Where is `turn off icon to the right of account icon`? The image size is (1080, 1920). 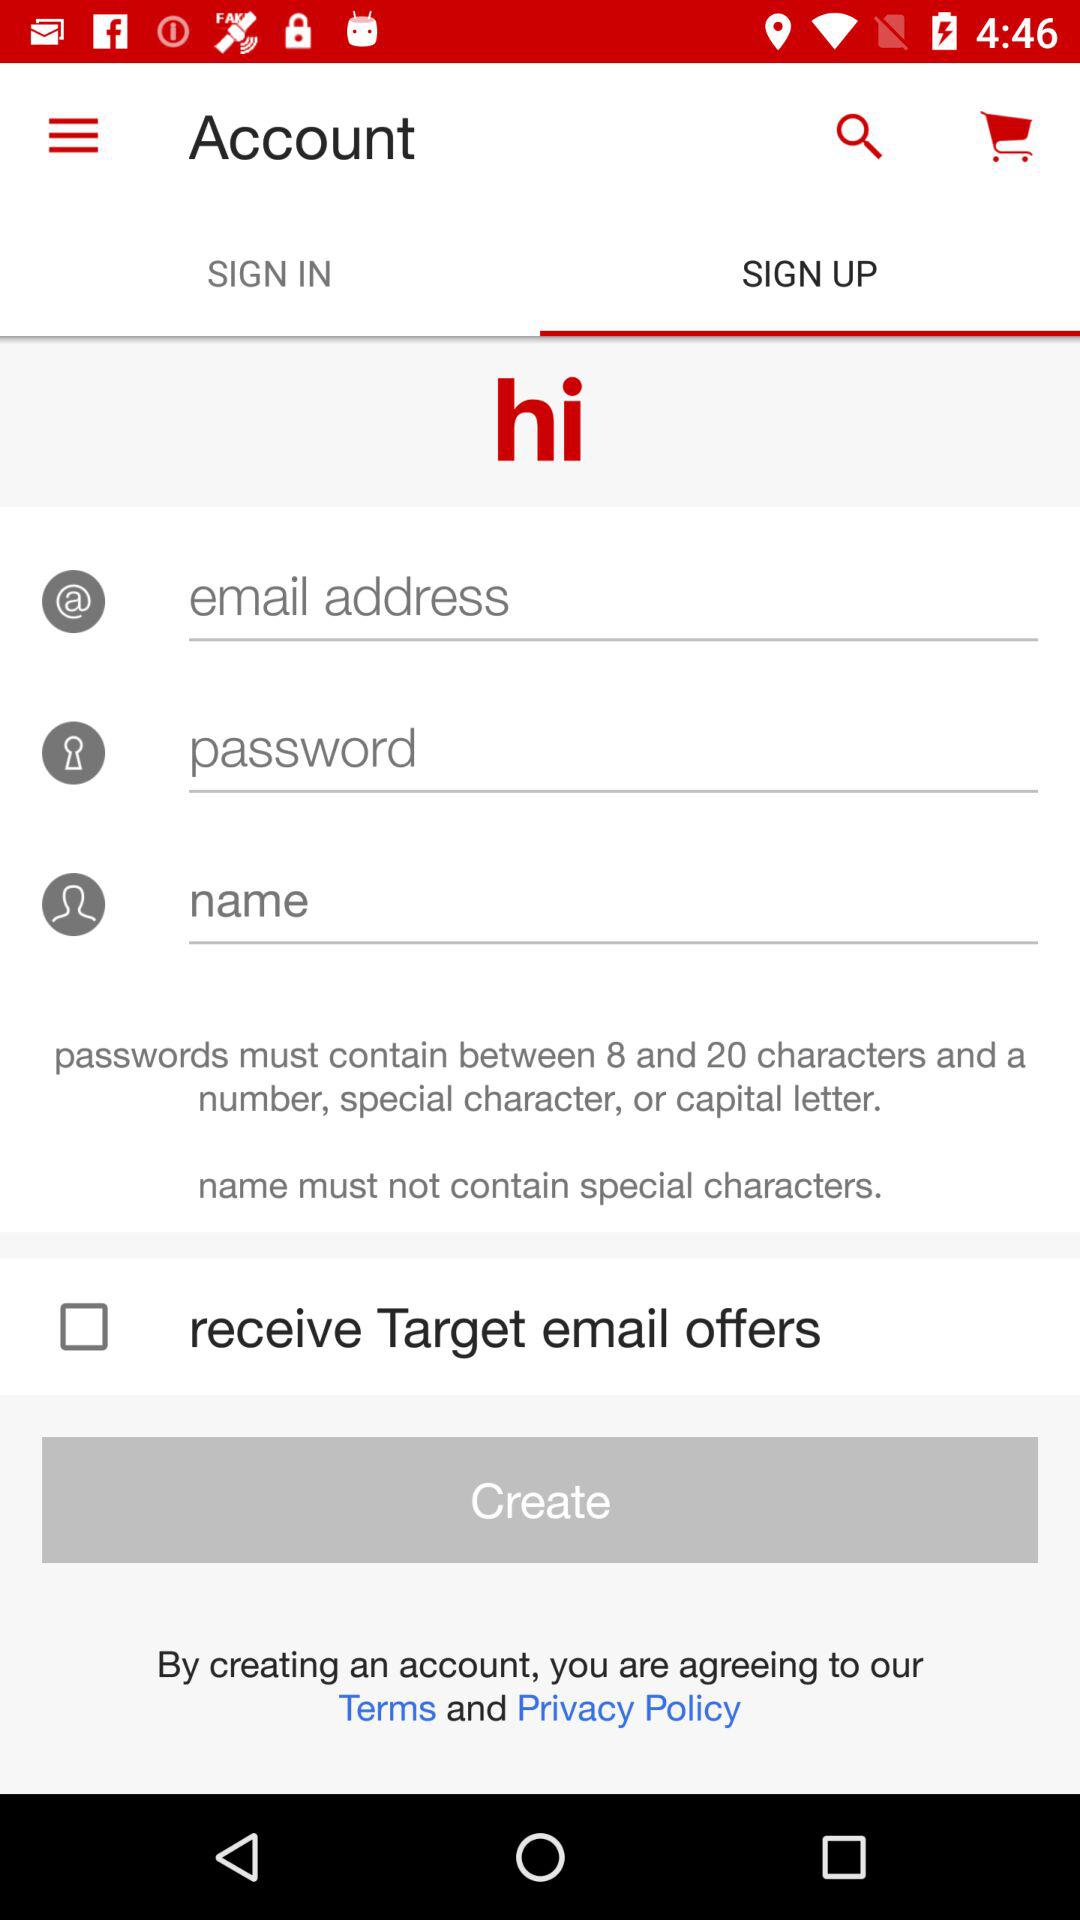
turn off icon to the right of account icon is located at coordinates (859, 136).